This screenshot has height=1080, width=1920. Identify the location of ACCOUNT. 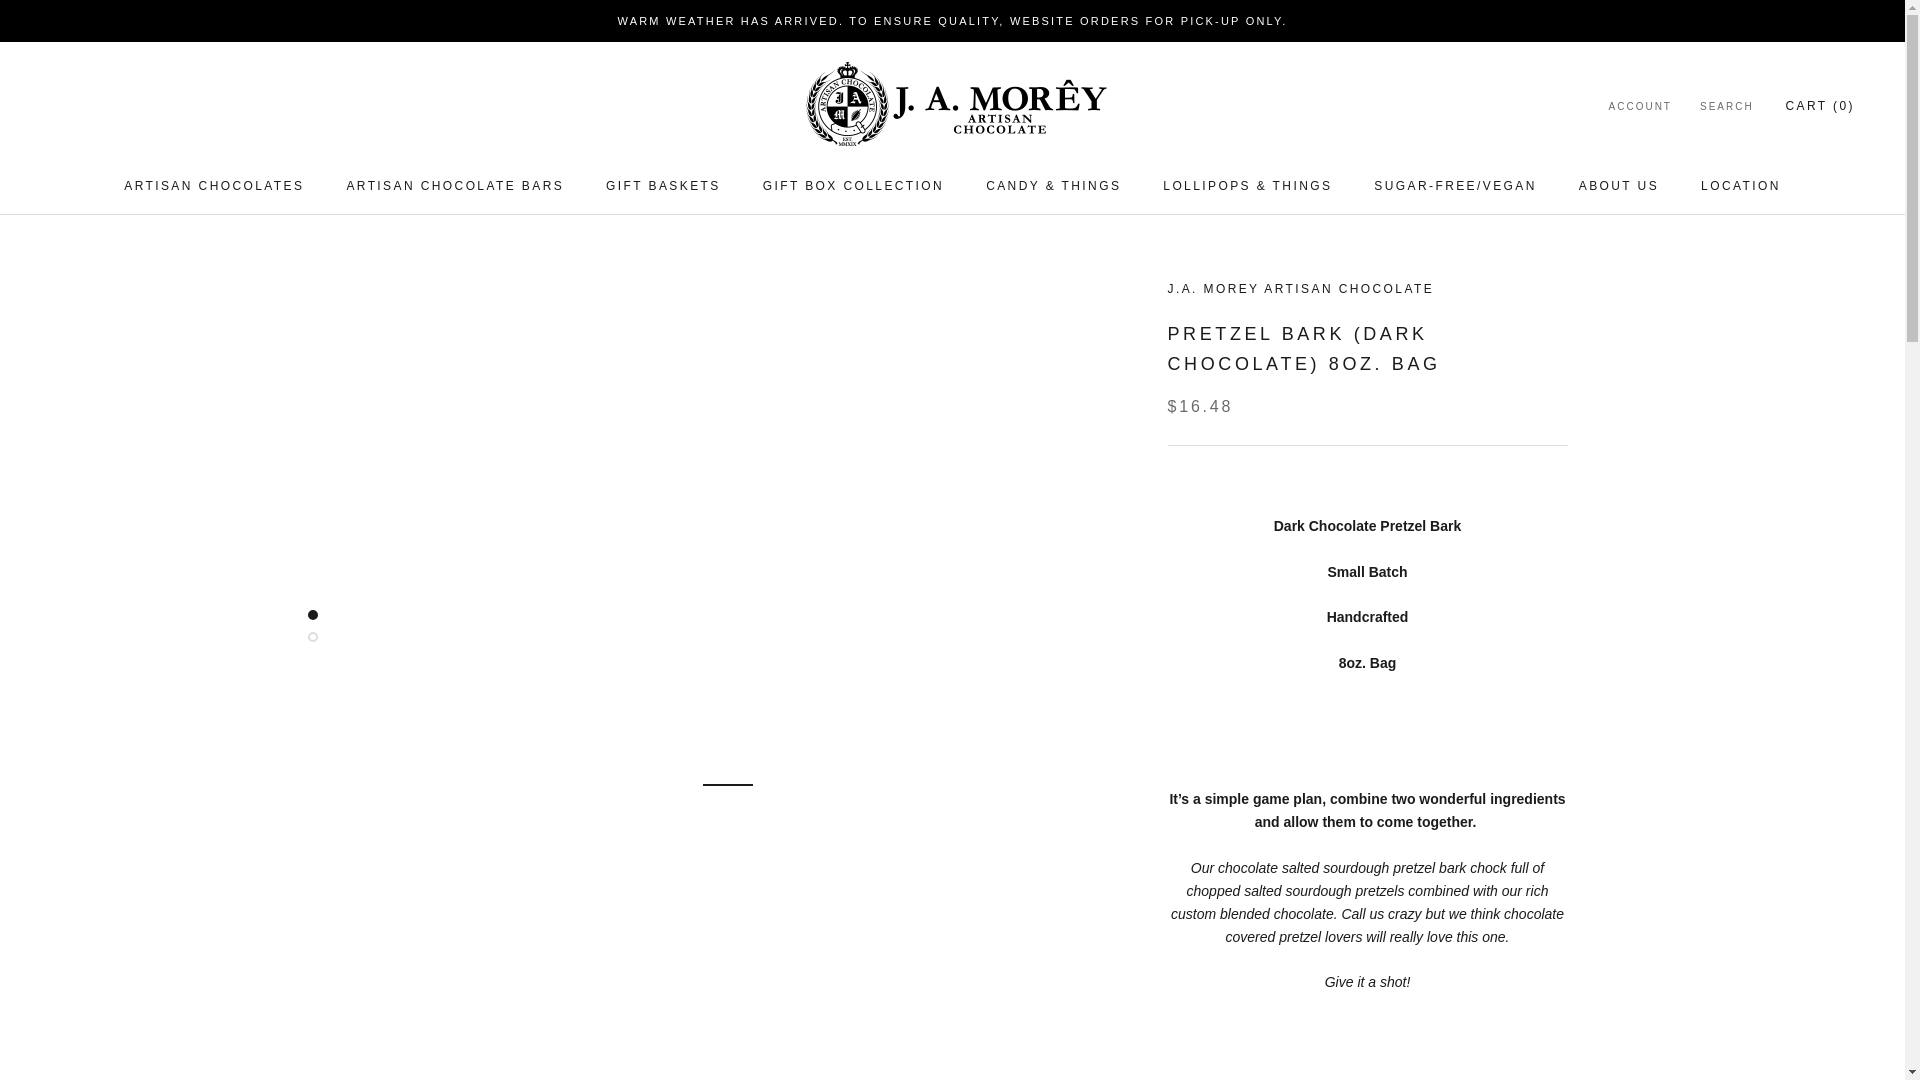
(214, 186).